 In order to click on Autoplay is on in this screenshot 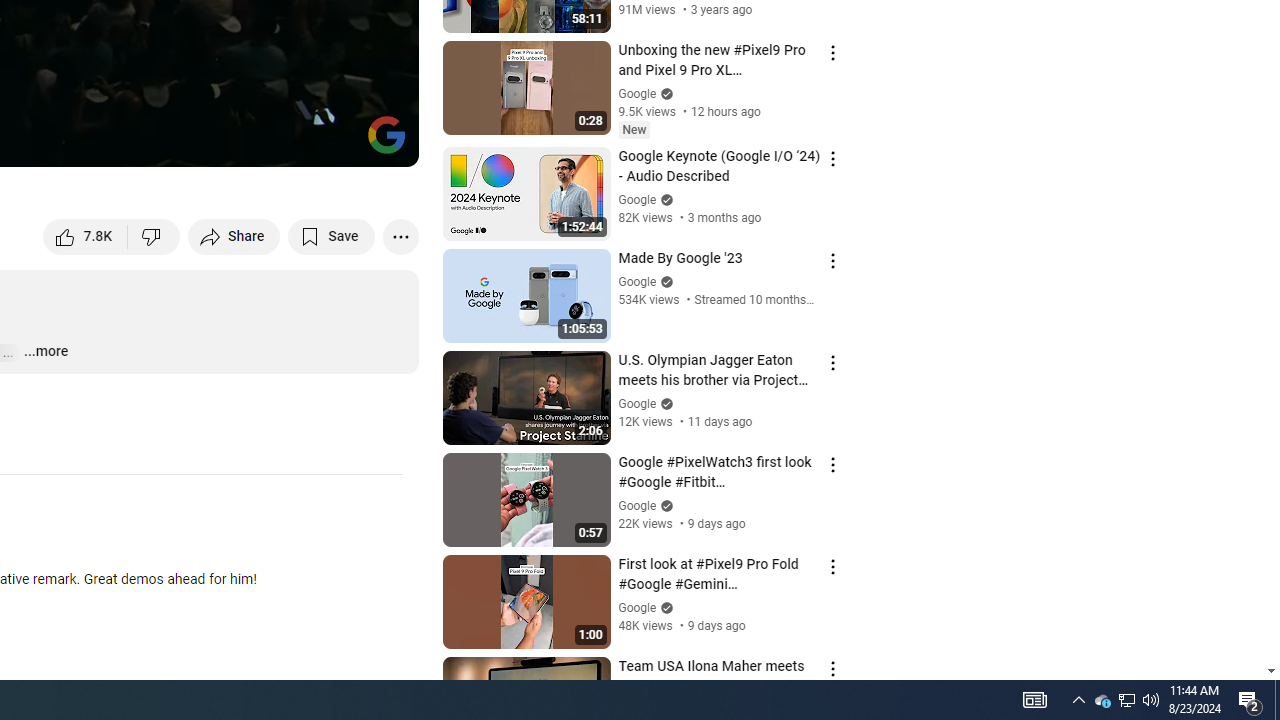, I will do `click(142, 142)`.